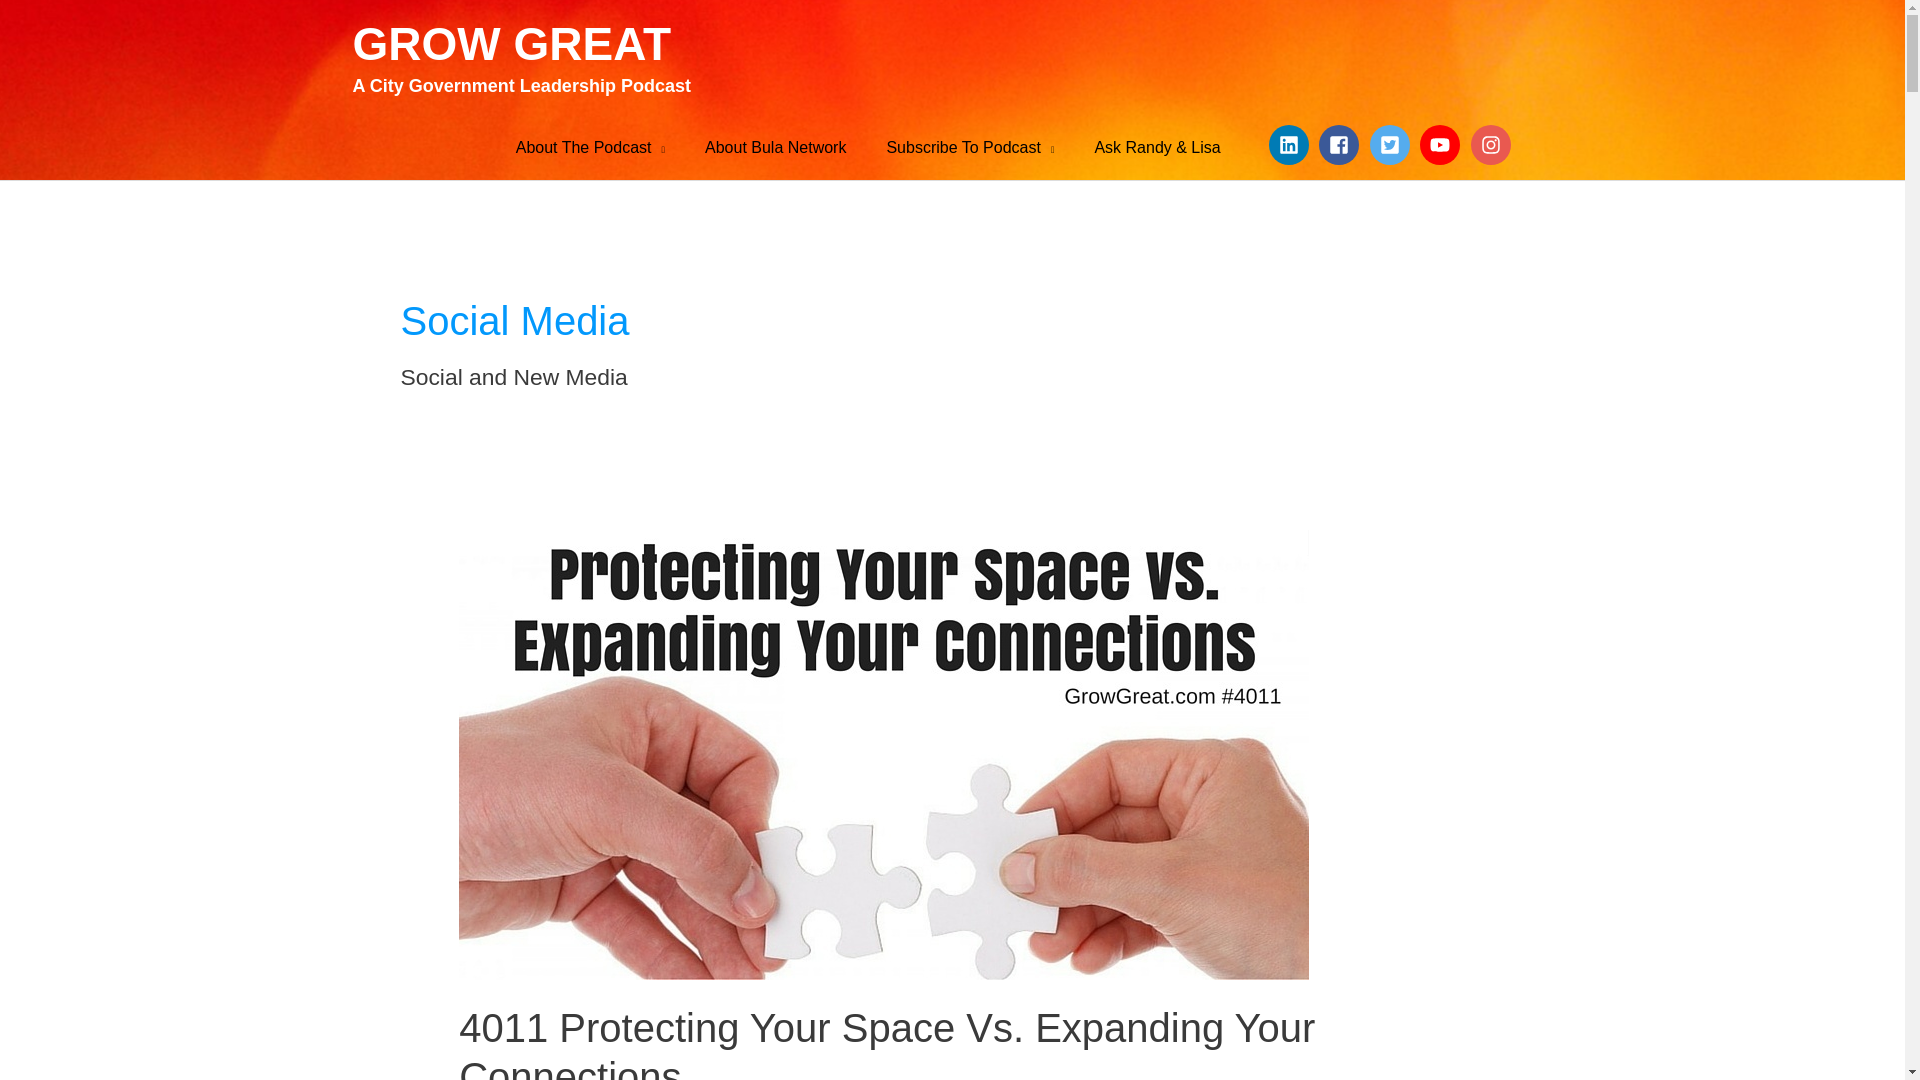 This screenshot has width=1920, height=1080. Describe the element at coordinates (590, 148) in the screenshot. I see `About The Podcast` at that location.